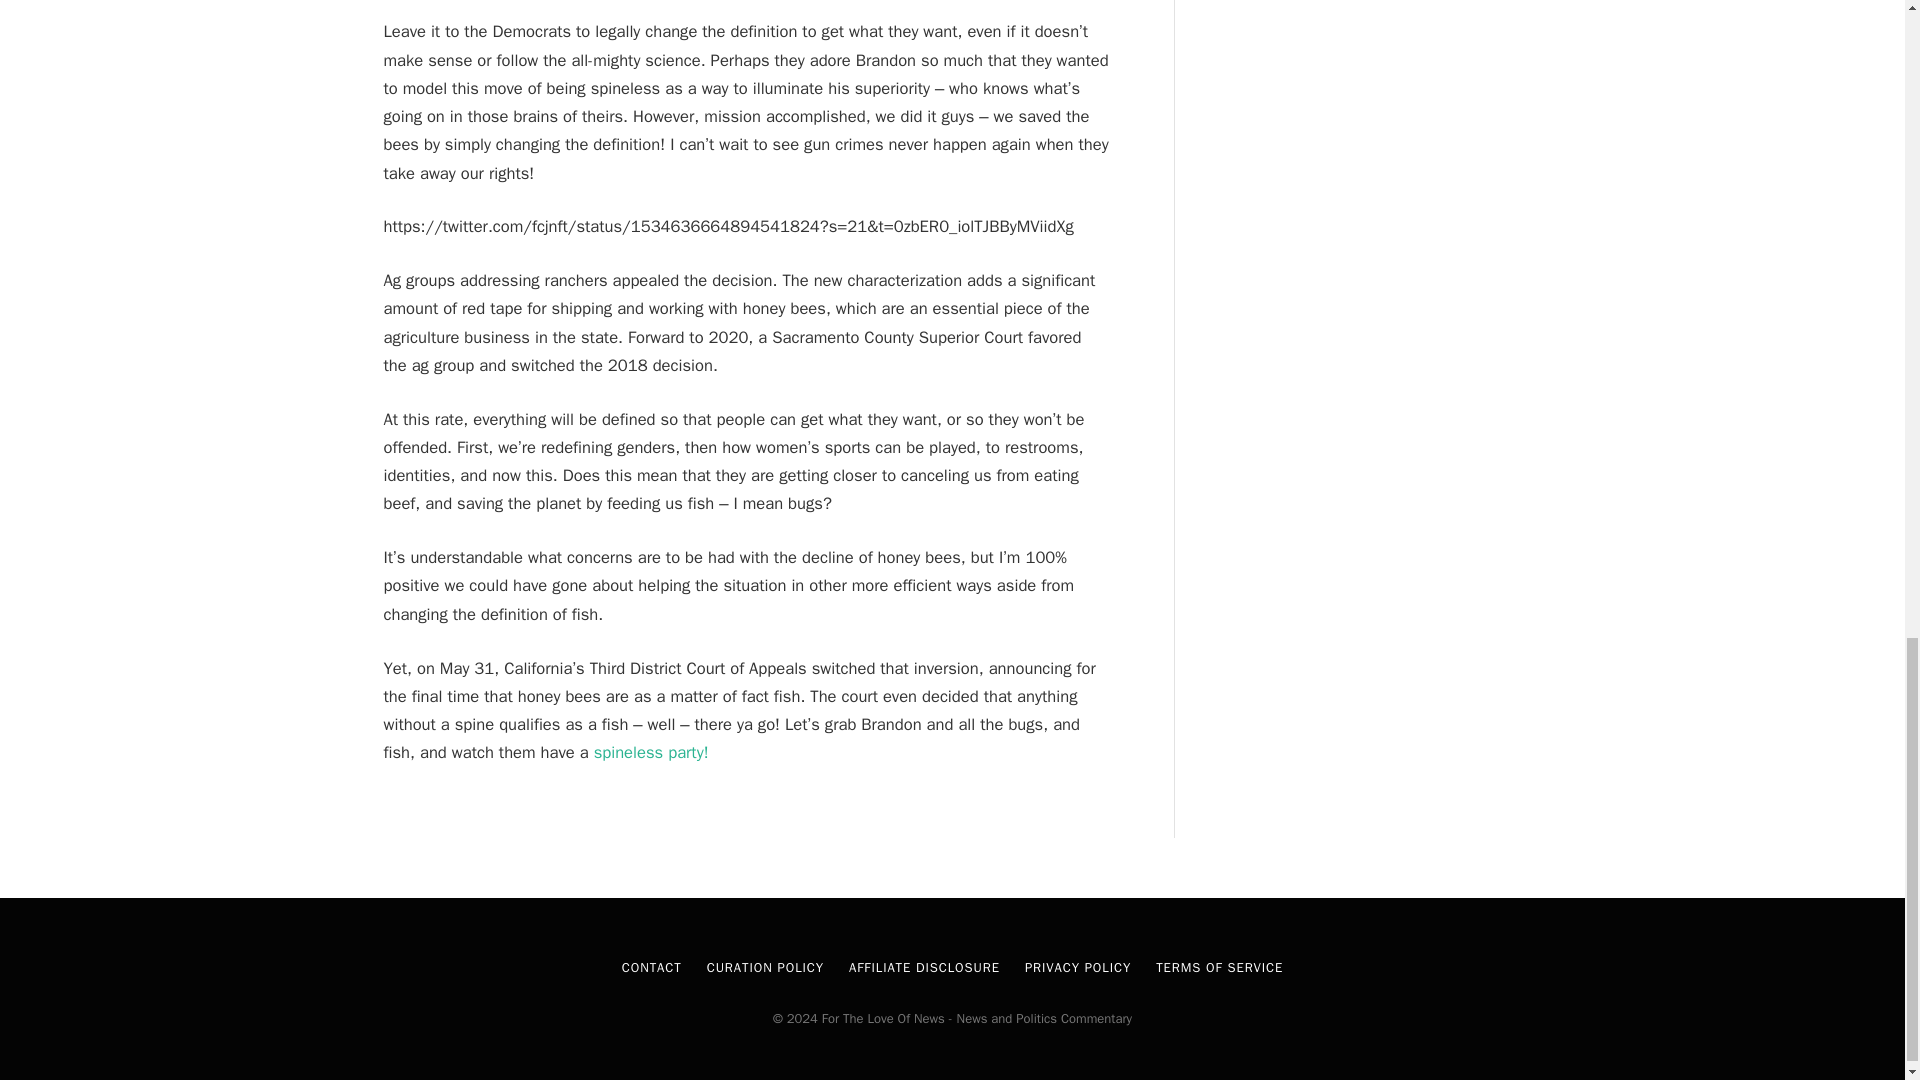  Describe the element at coordinates (652, 968) in the screenshot. I see `CONTACT` at that location.